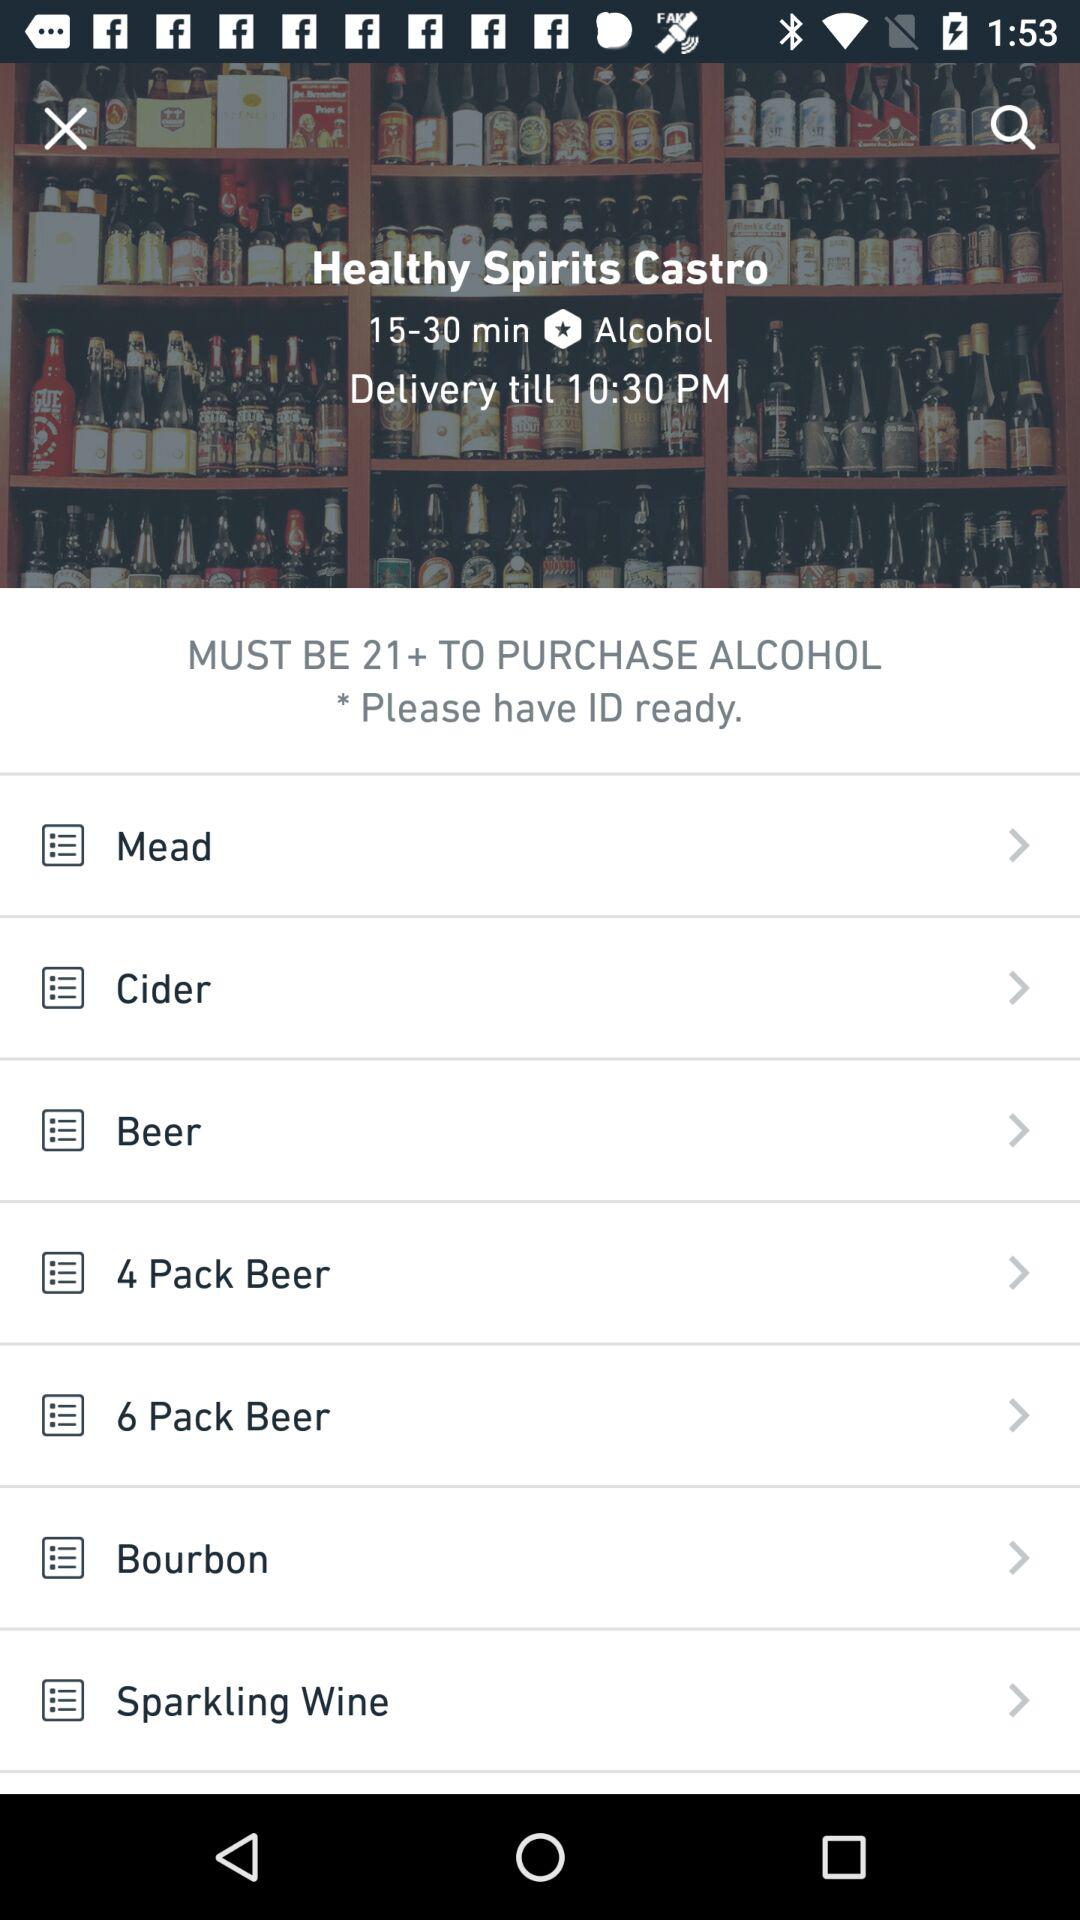 This screenshot has width=1080, height=1920. What do you see at coordinates (66, 128) in the screenshot?
I see `choose app above mead icon` at bounding box center [66, 128].